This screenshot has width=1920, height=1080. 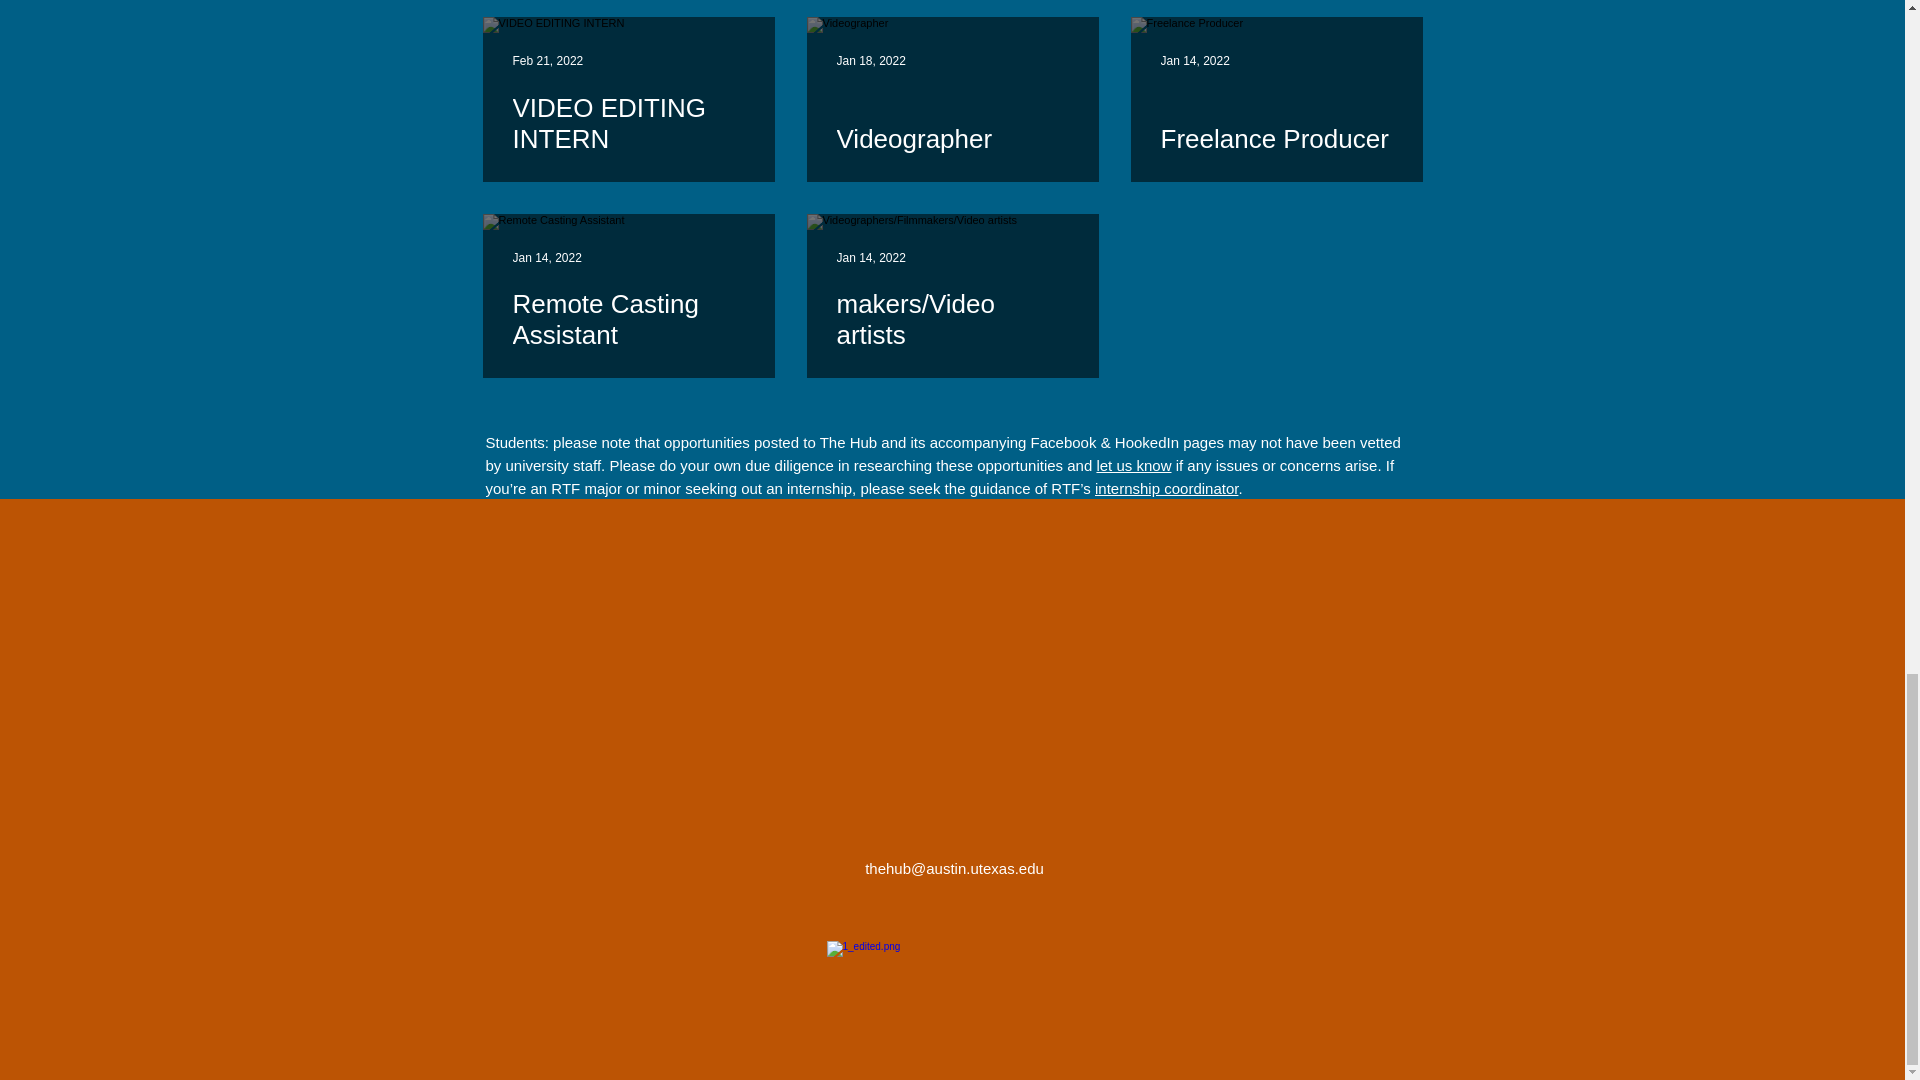 What do you see at coordinates (1194, 61) in the screenshot?
I see `Jan 14, 2022` at bounding box center [1194, 61].